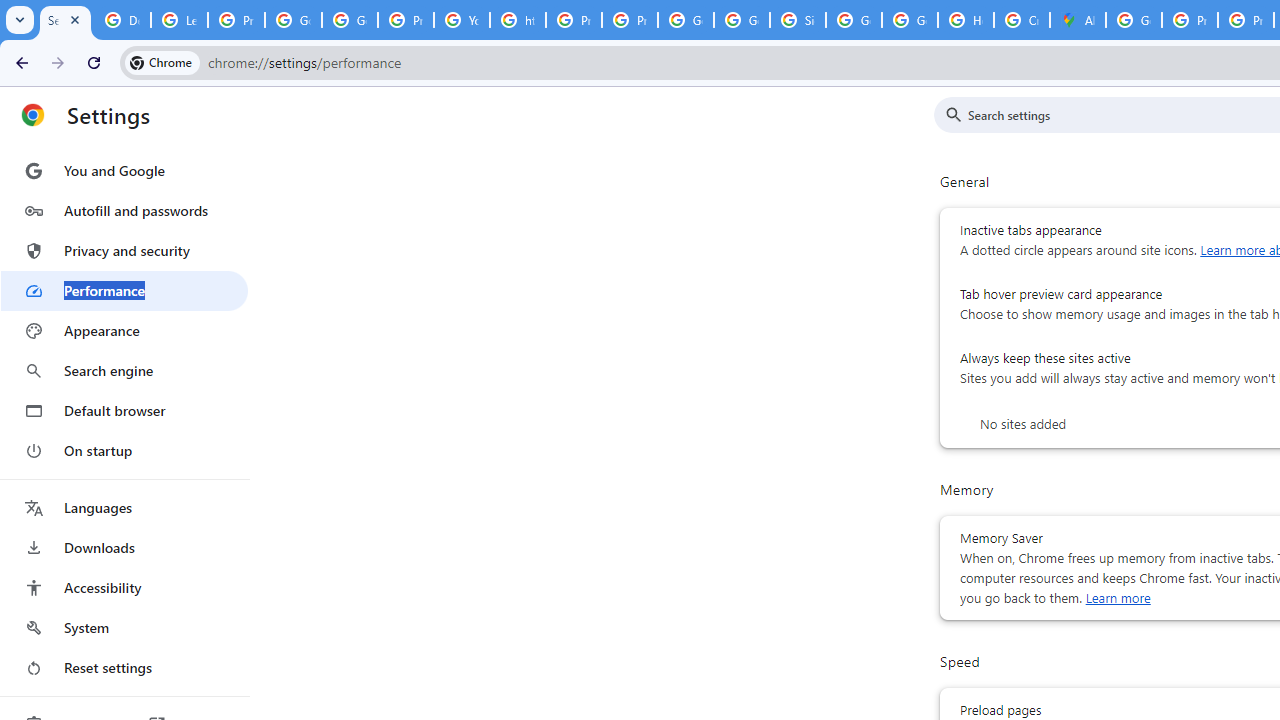 This screenshot has height=720, width=1280. Describe the element at coordinates (124, 508) in the screenshot. I see `Languages` at that location.